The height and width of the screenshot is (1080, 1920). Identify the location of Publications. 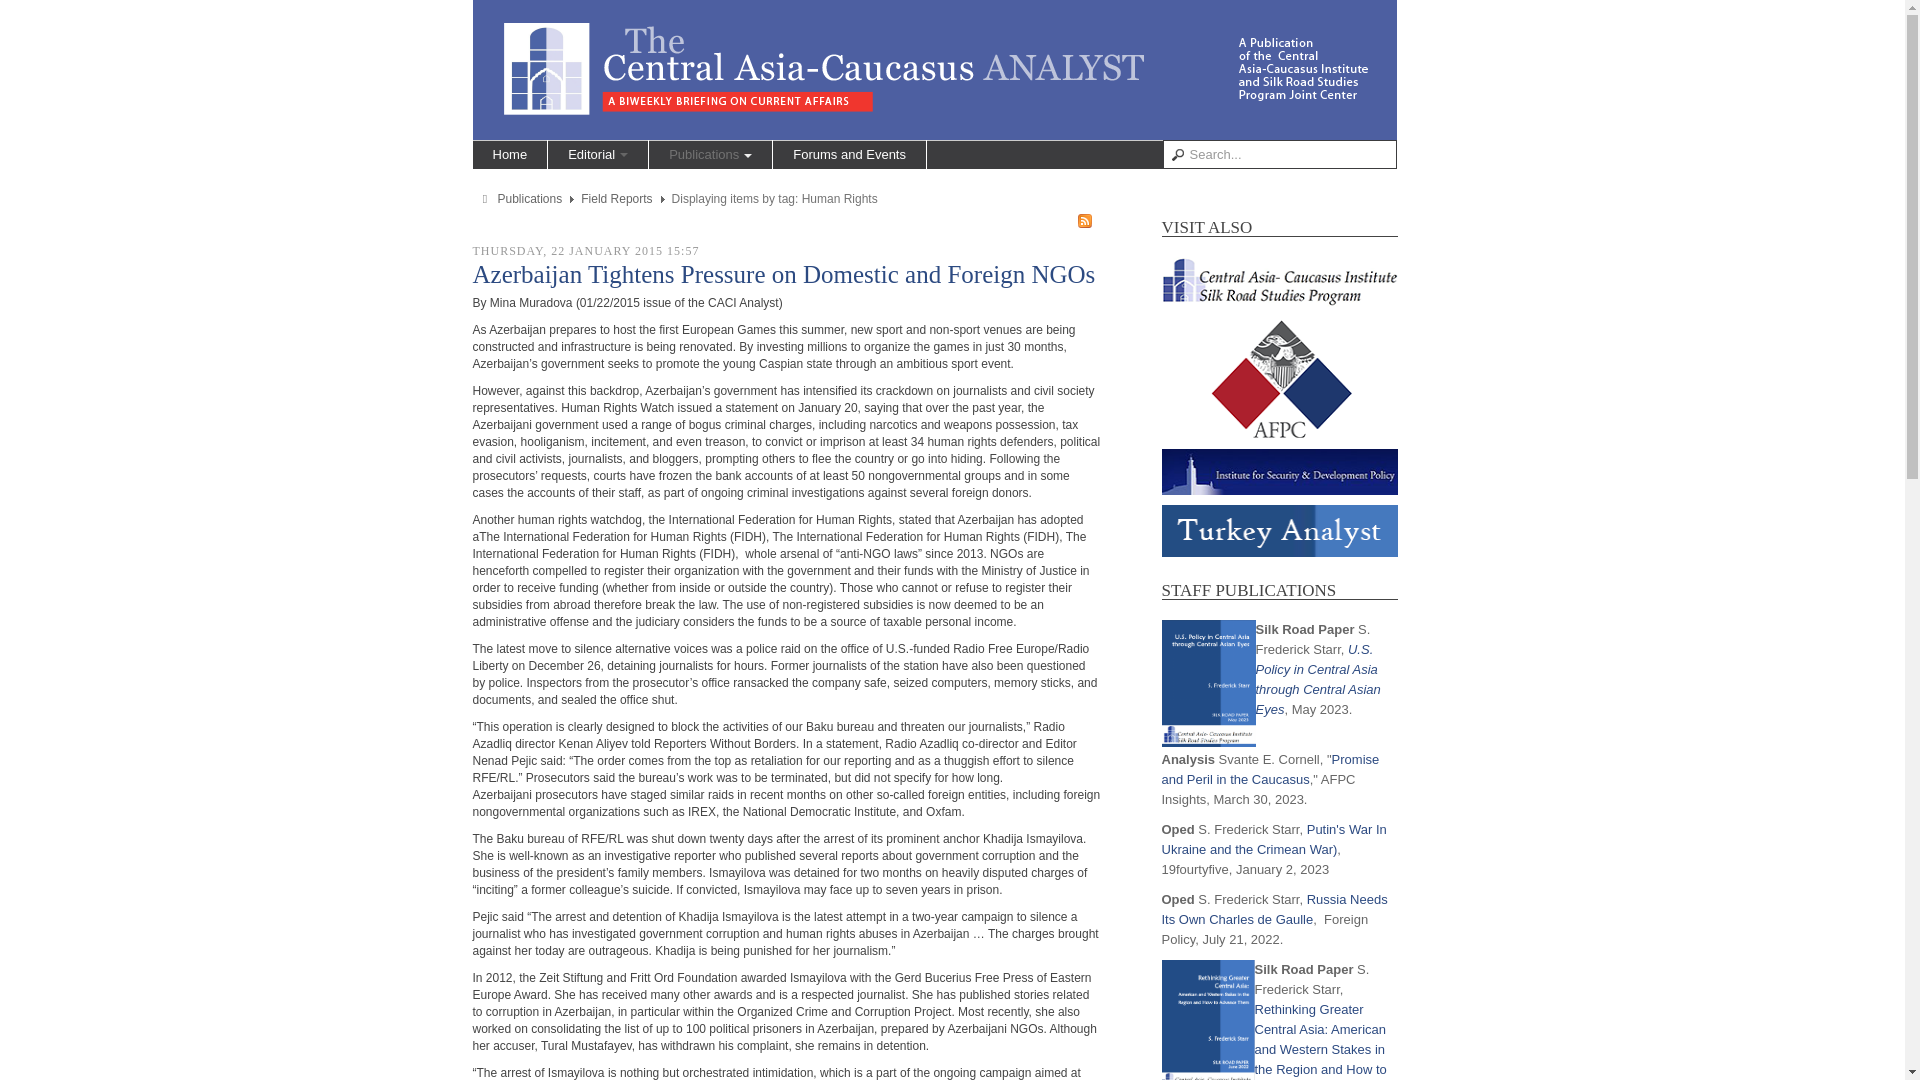
(710, 154).